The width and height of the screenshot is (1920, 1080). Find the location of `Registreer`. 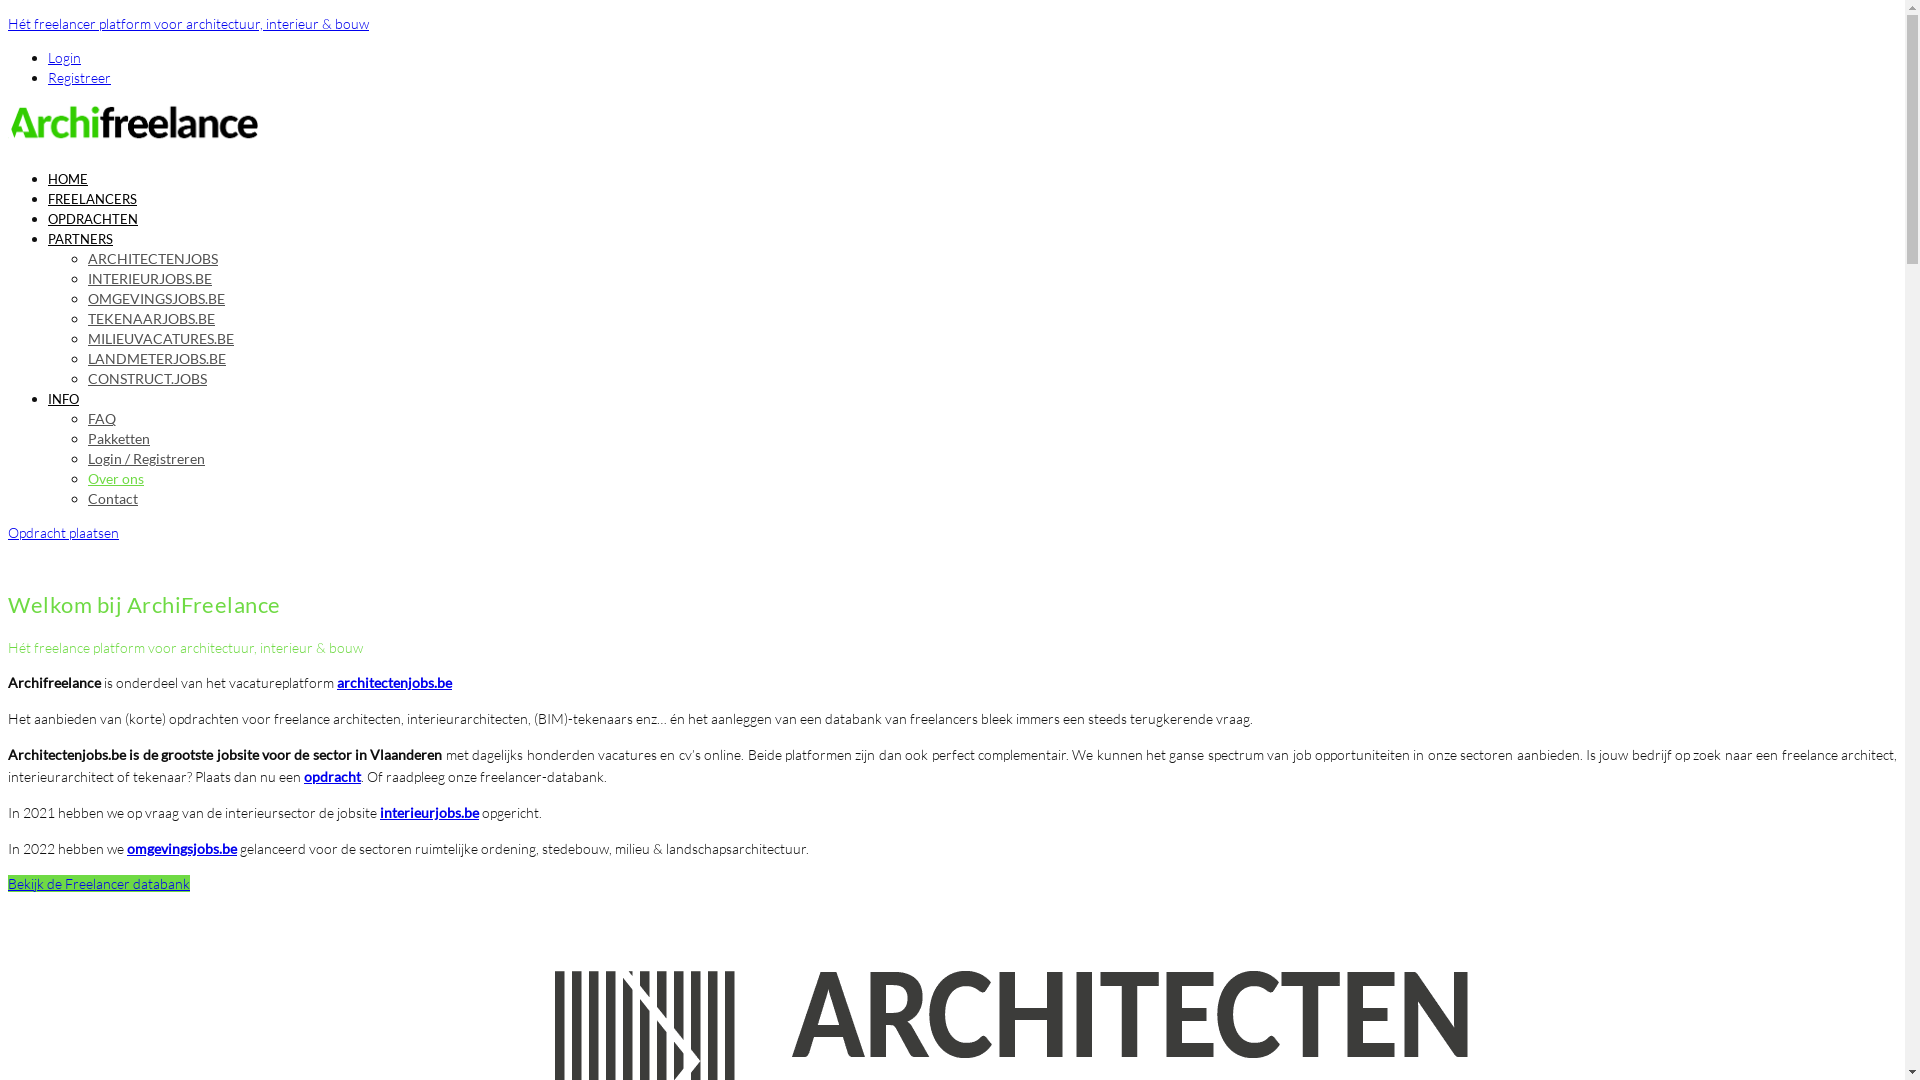

Registreer is located at coordinates (80, 78).